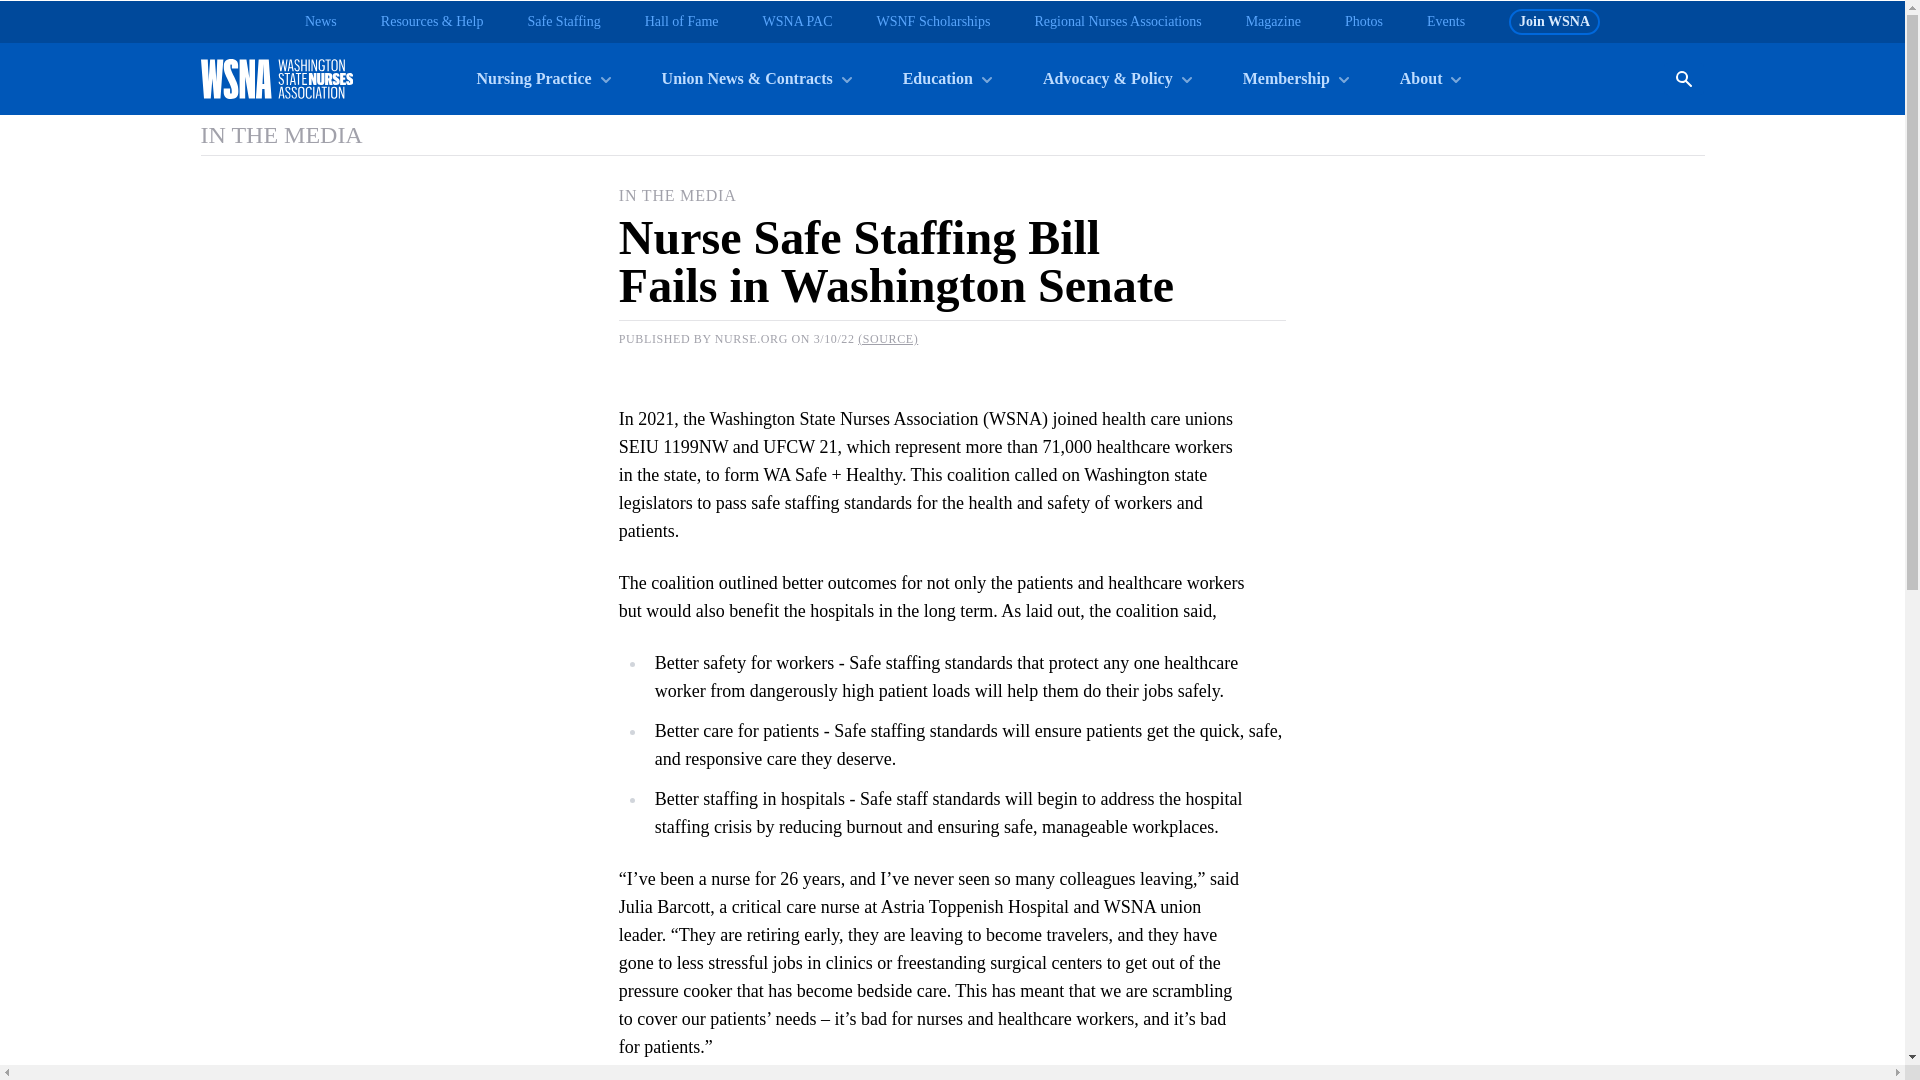 The height and width of the screenshot is (1080, 1920). What do you see at coordinates (932, 22) in the screenshot?
I see `WSNF Scholarships` at bounding box center [932, 22].